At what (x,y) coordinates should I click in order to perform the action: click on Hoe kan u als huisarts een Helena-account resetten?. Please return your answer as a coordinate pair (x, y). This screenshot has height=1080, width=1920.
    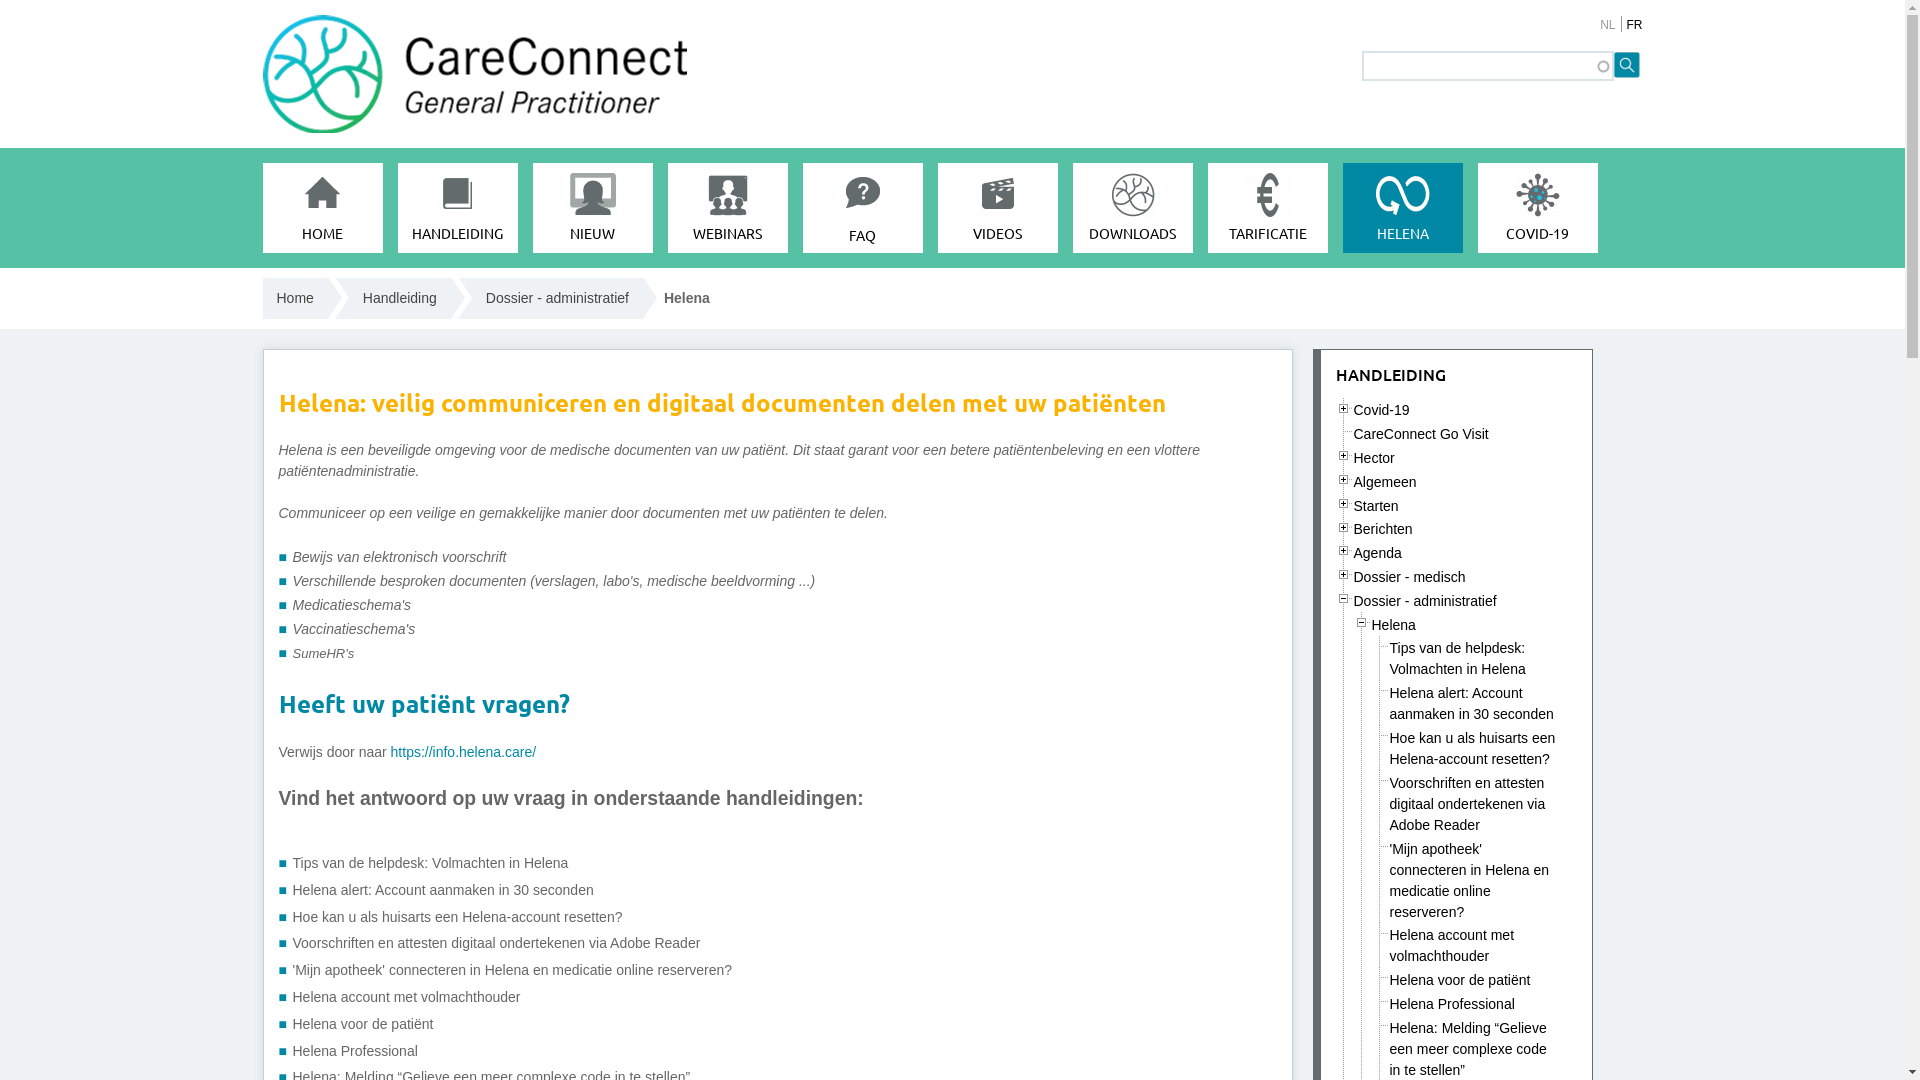
    Looking at the image, I should click on (457, 917).